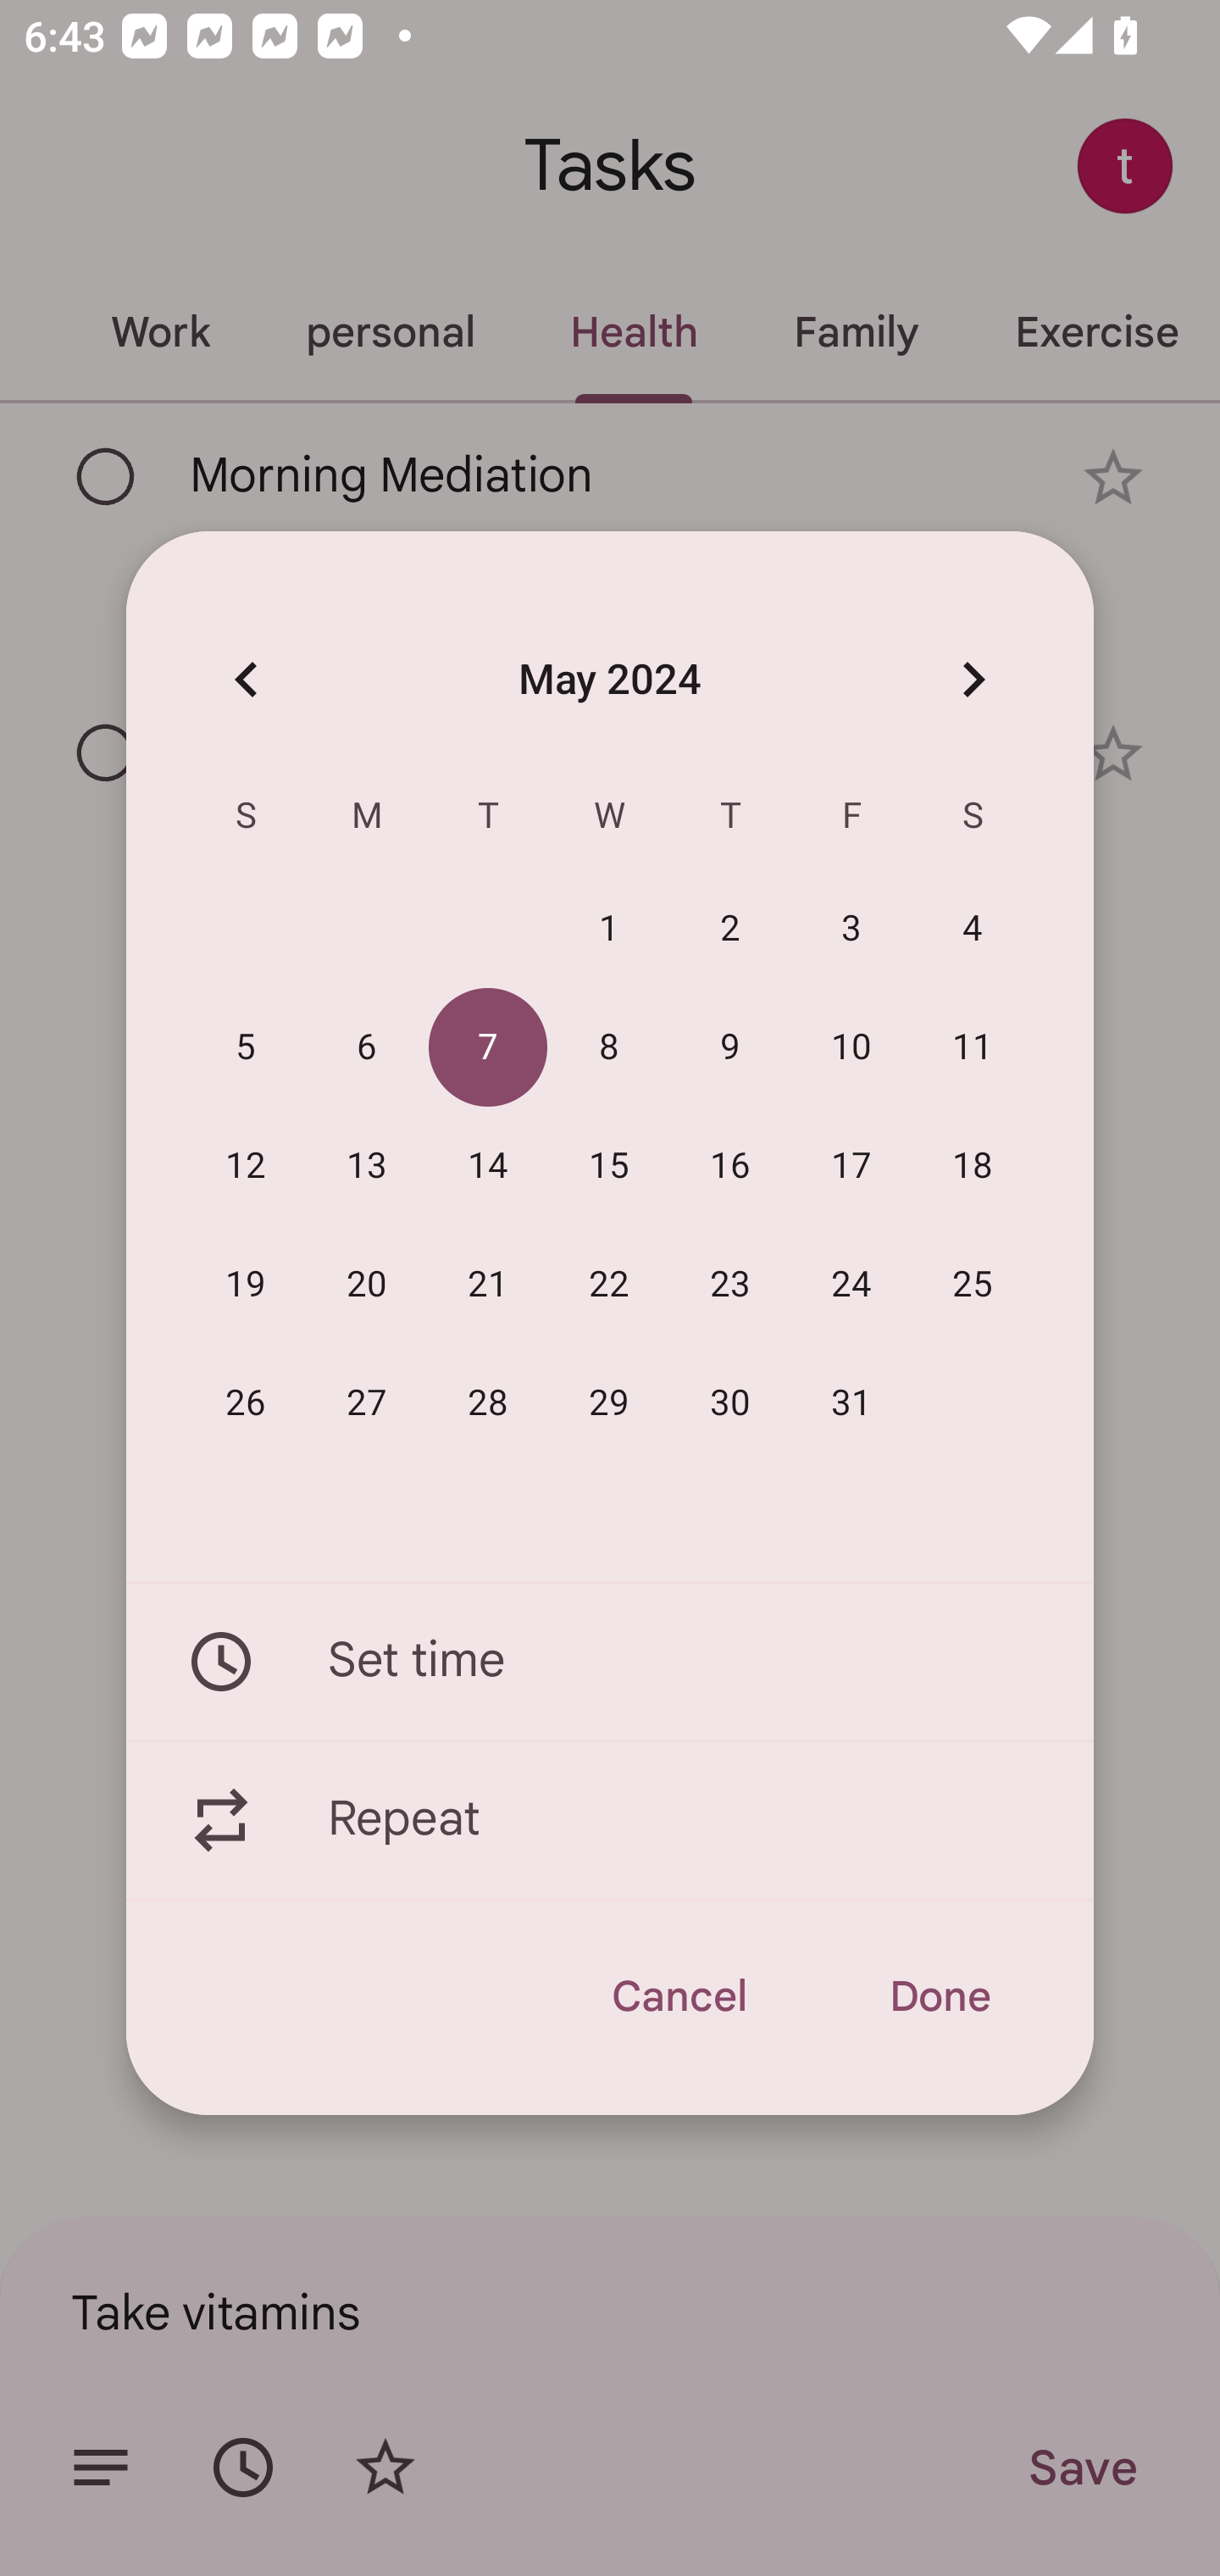  I want to click on 29 29 May 2024, so click(609, 1403).